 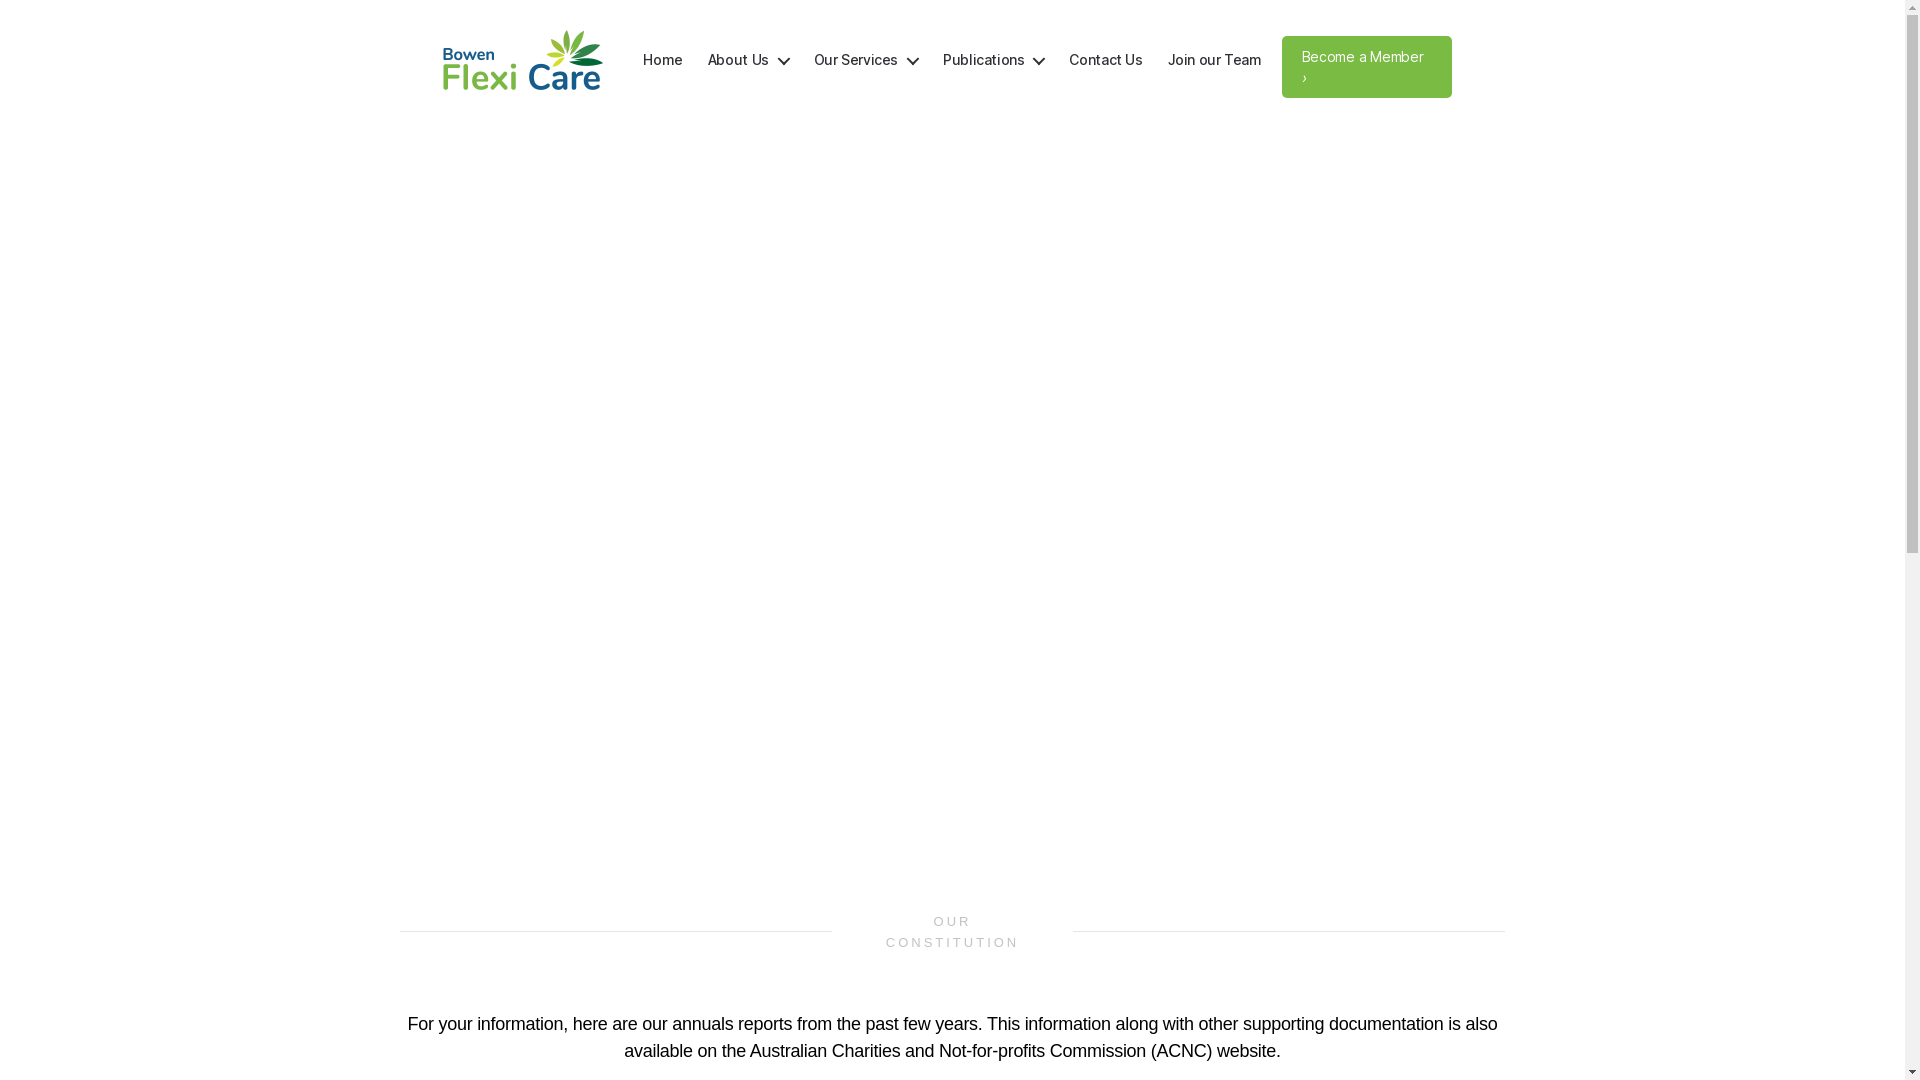 I want to click on Contact Us, so click(x=1106, y=60).